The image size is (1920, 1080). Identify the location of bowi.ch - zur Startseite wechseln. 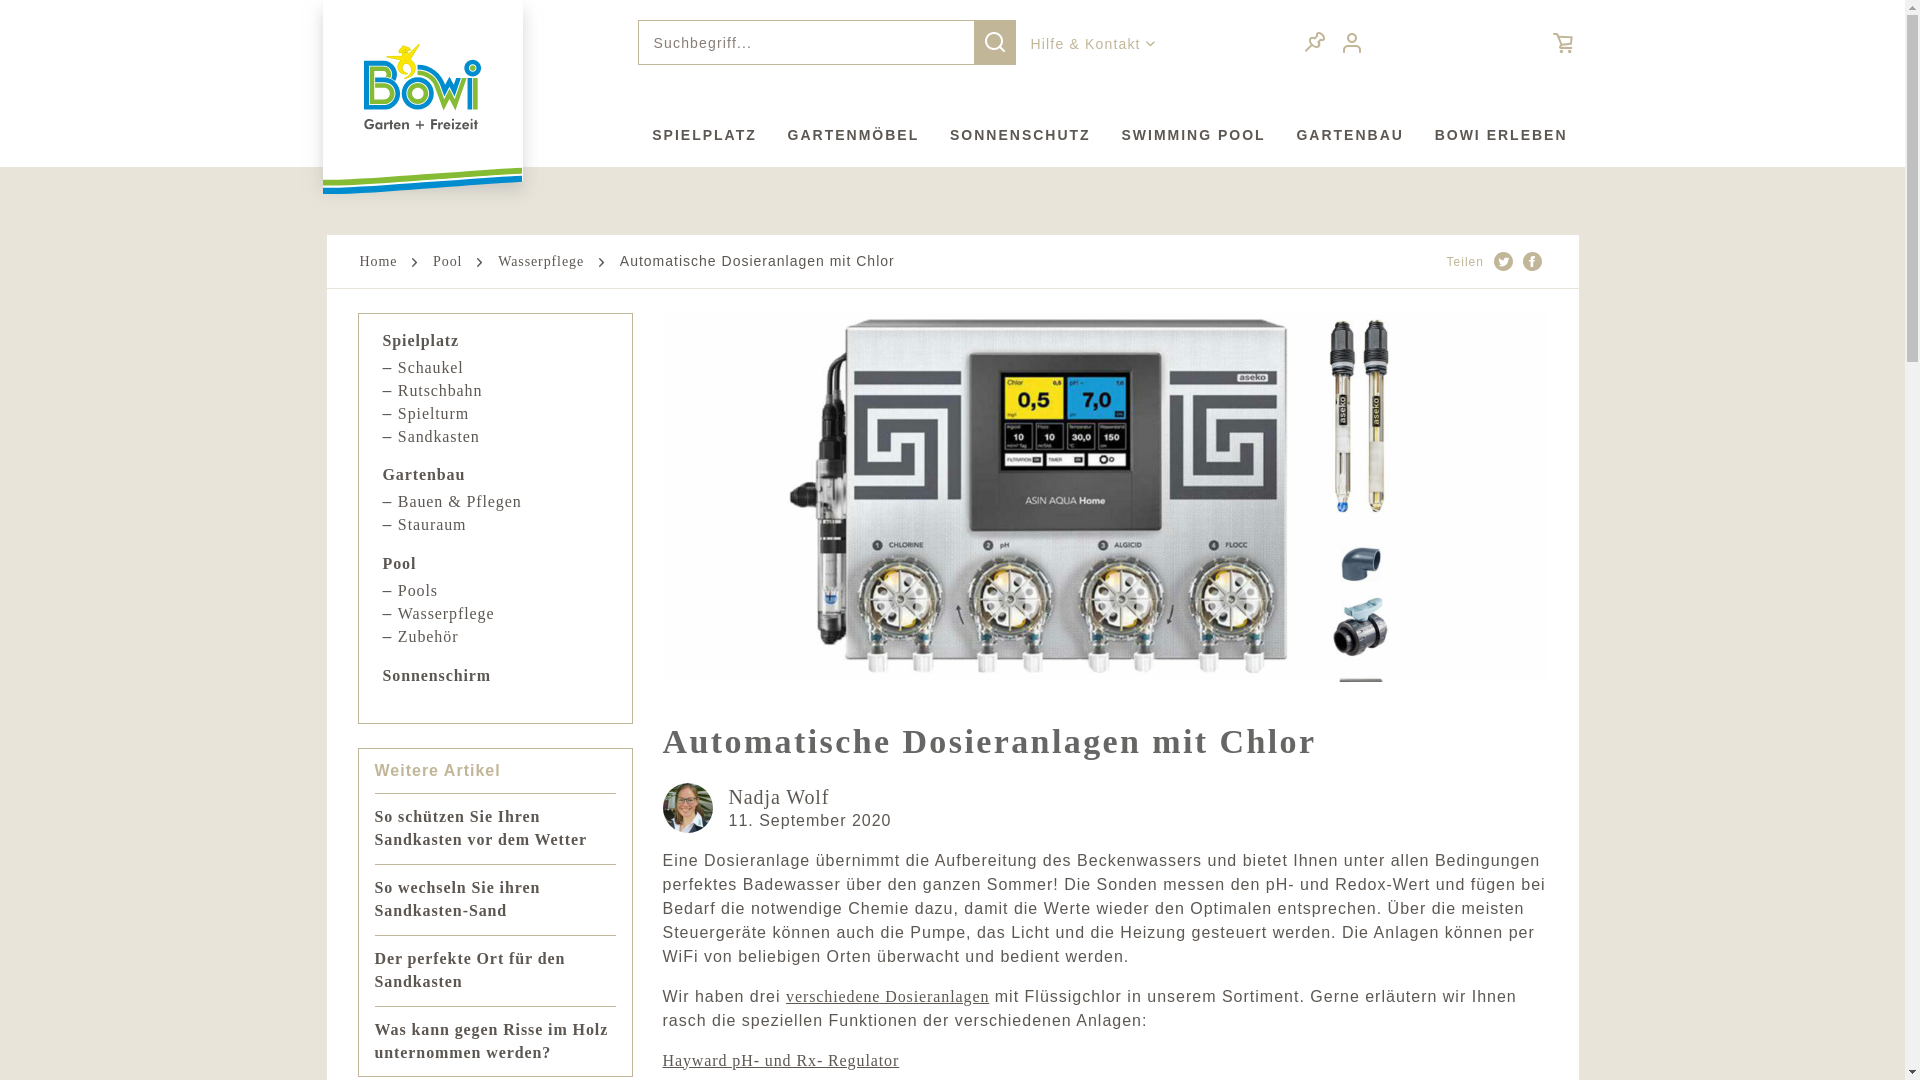
(423, 87).